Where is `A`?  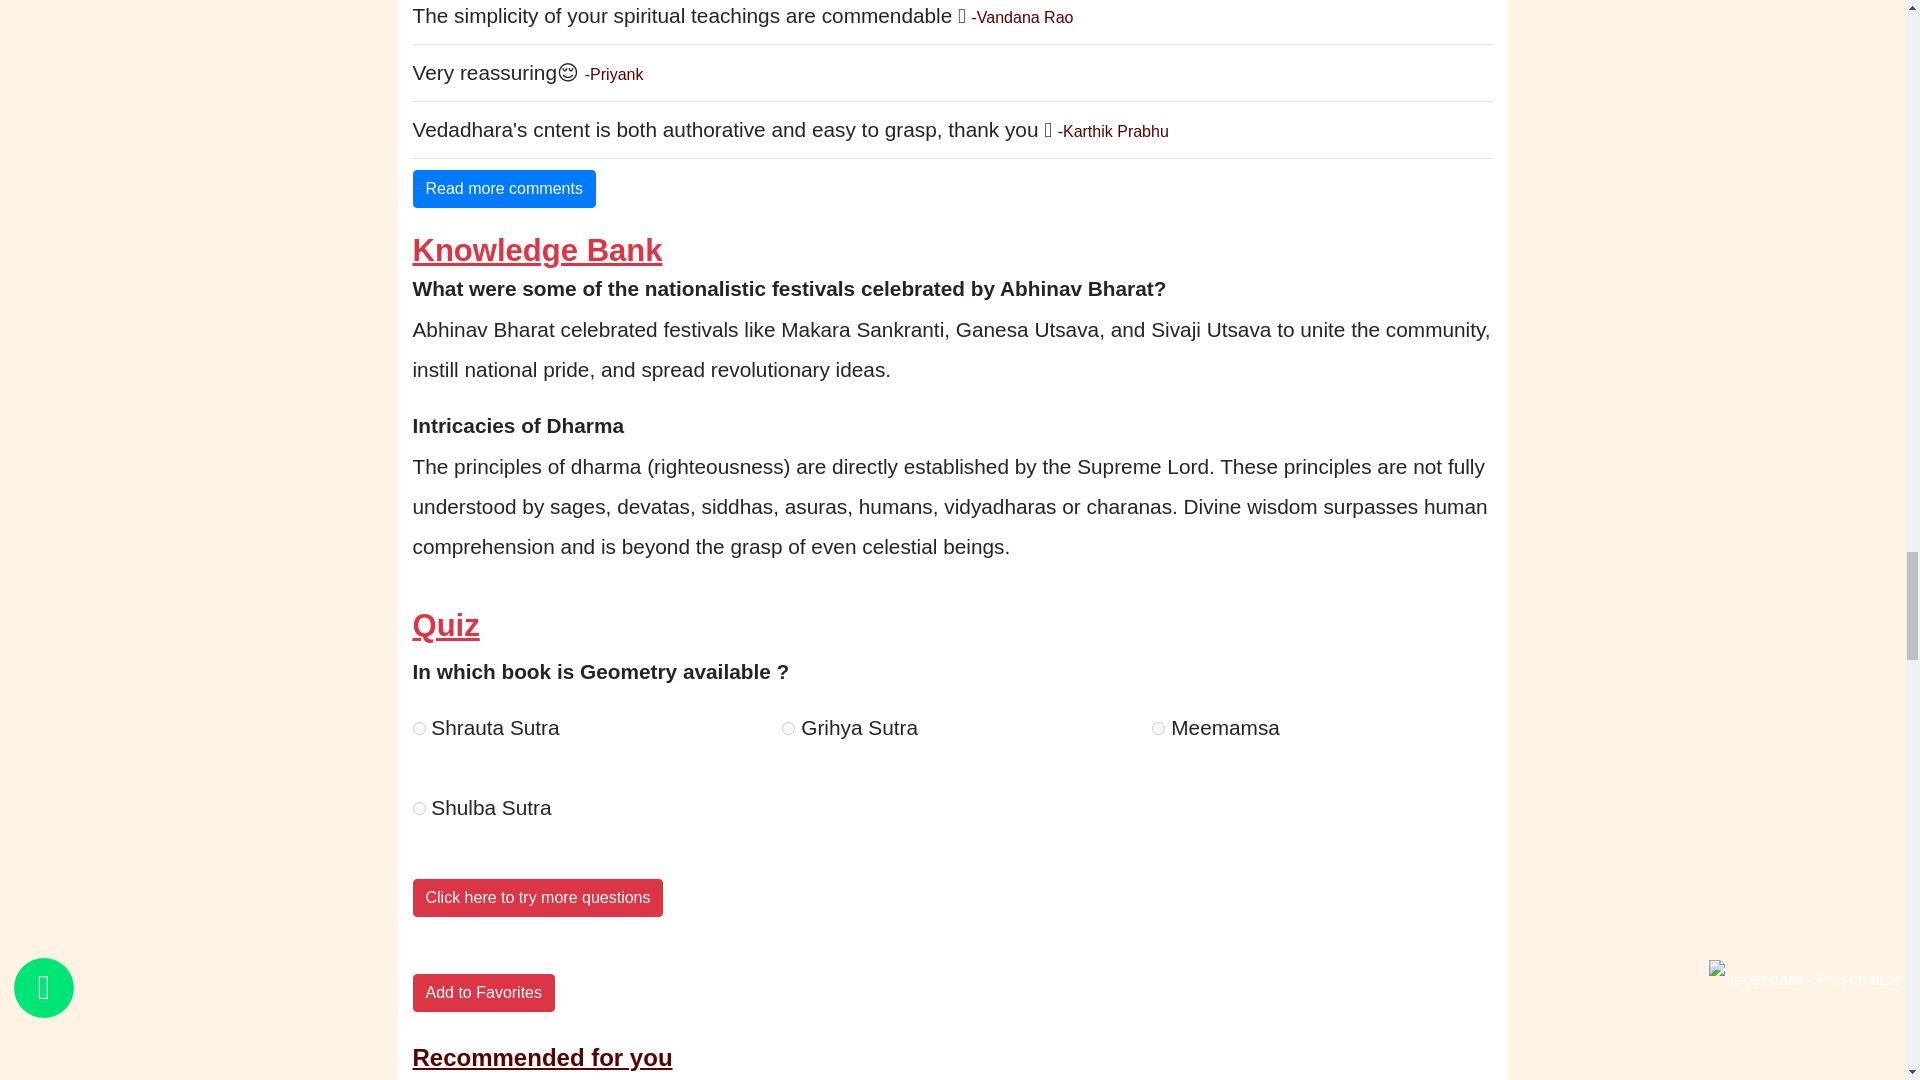
A is located at coordinates (418, 728).